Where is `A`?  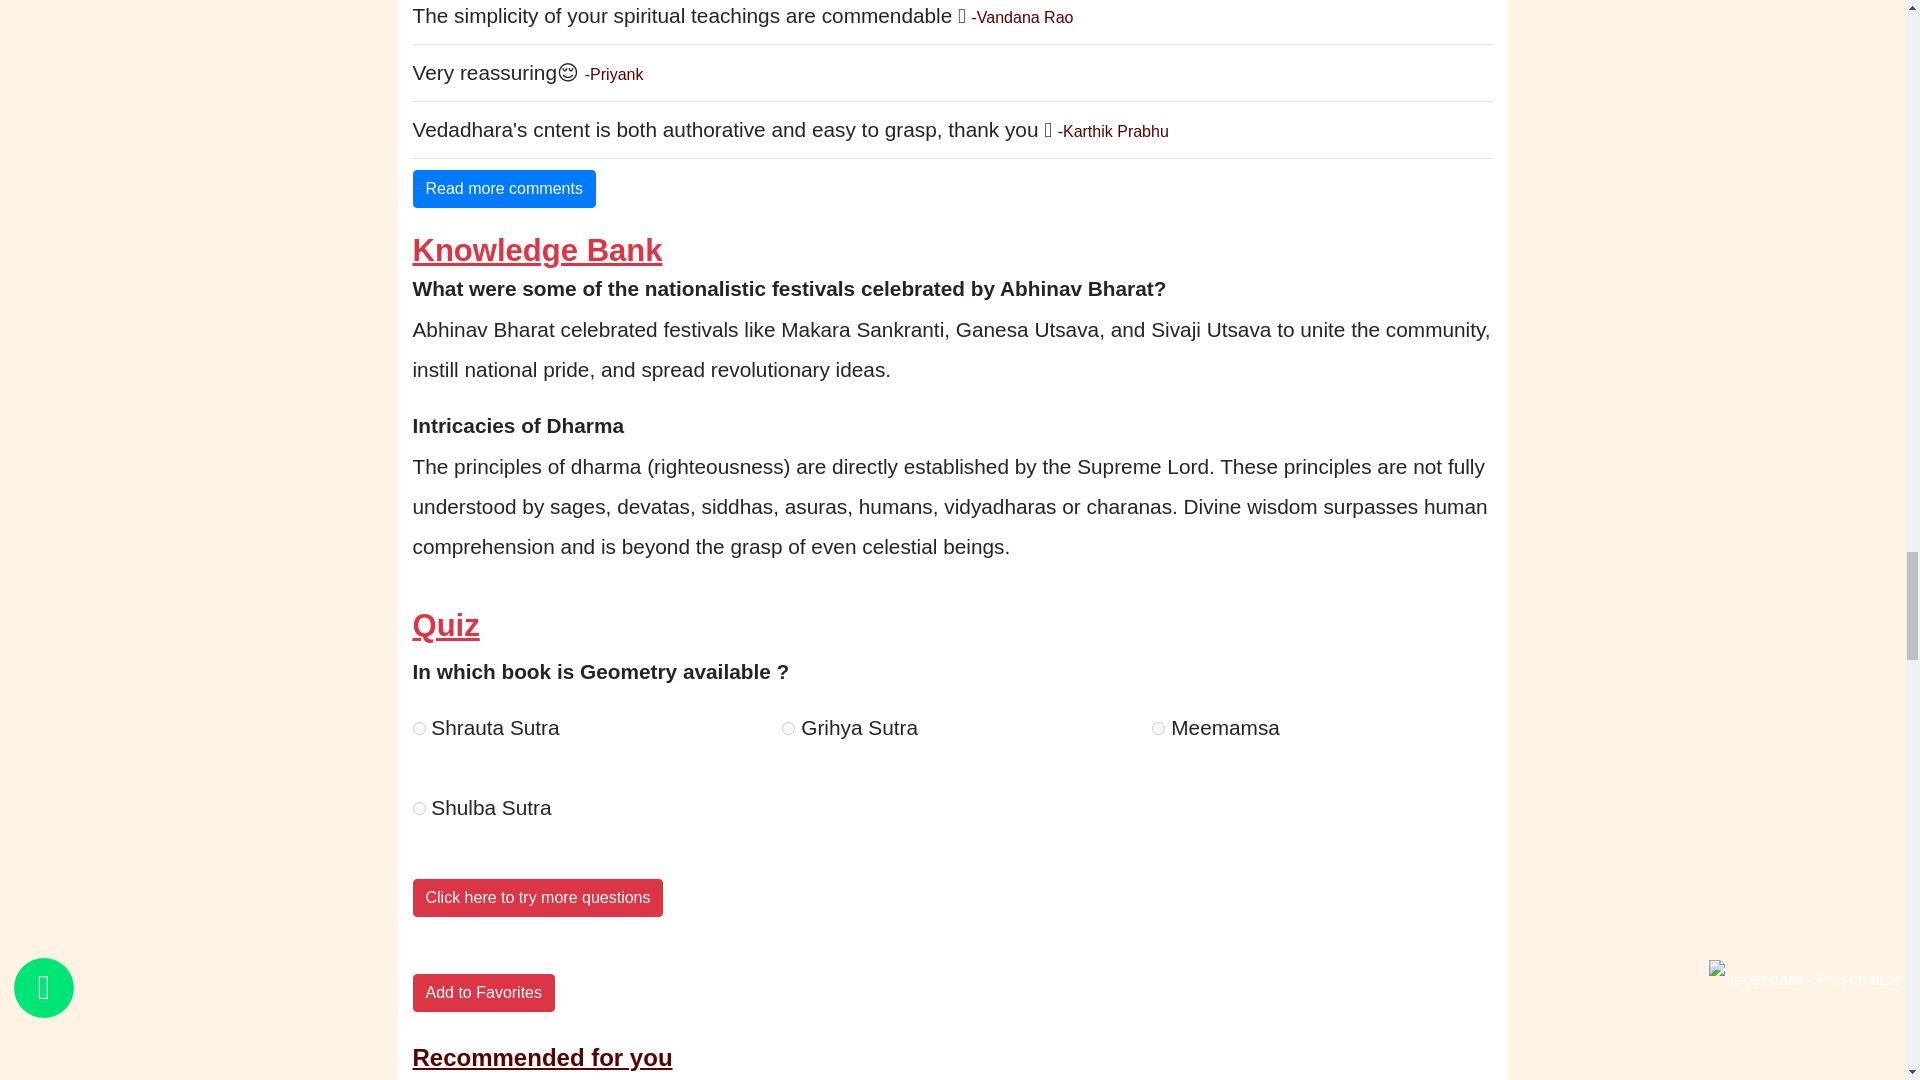
A is located at coordinates (418, 728).